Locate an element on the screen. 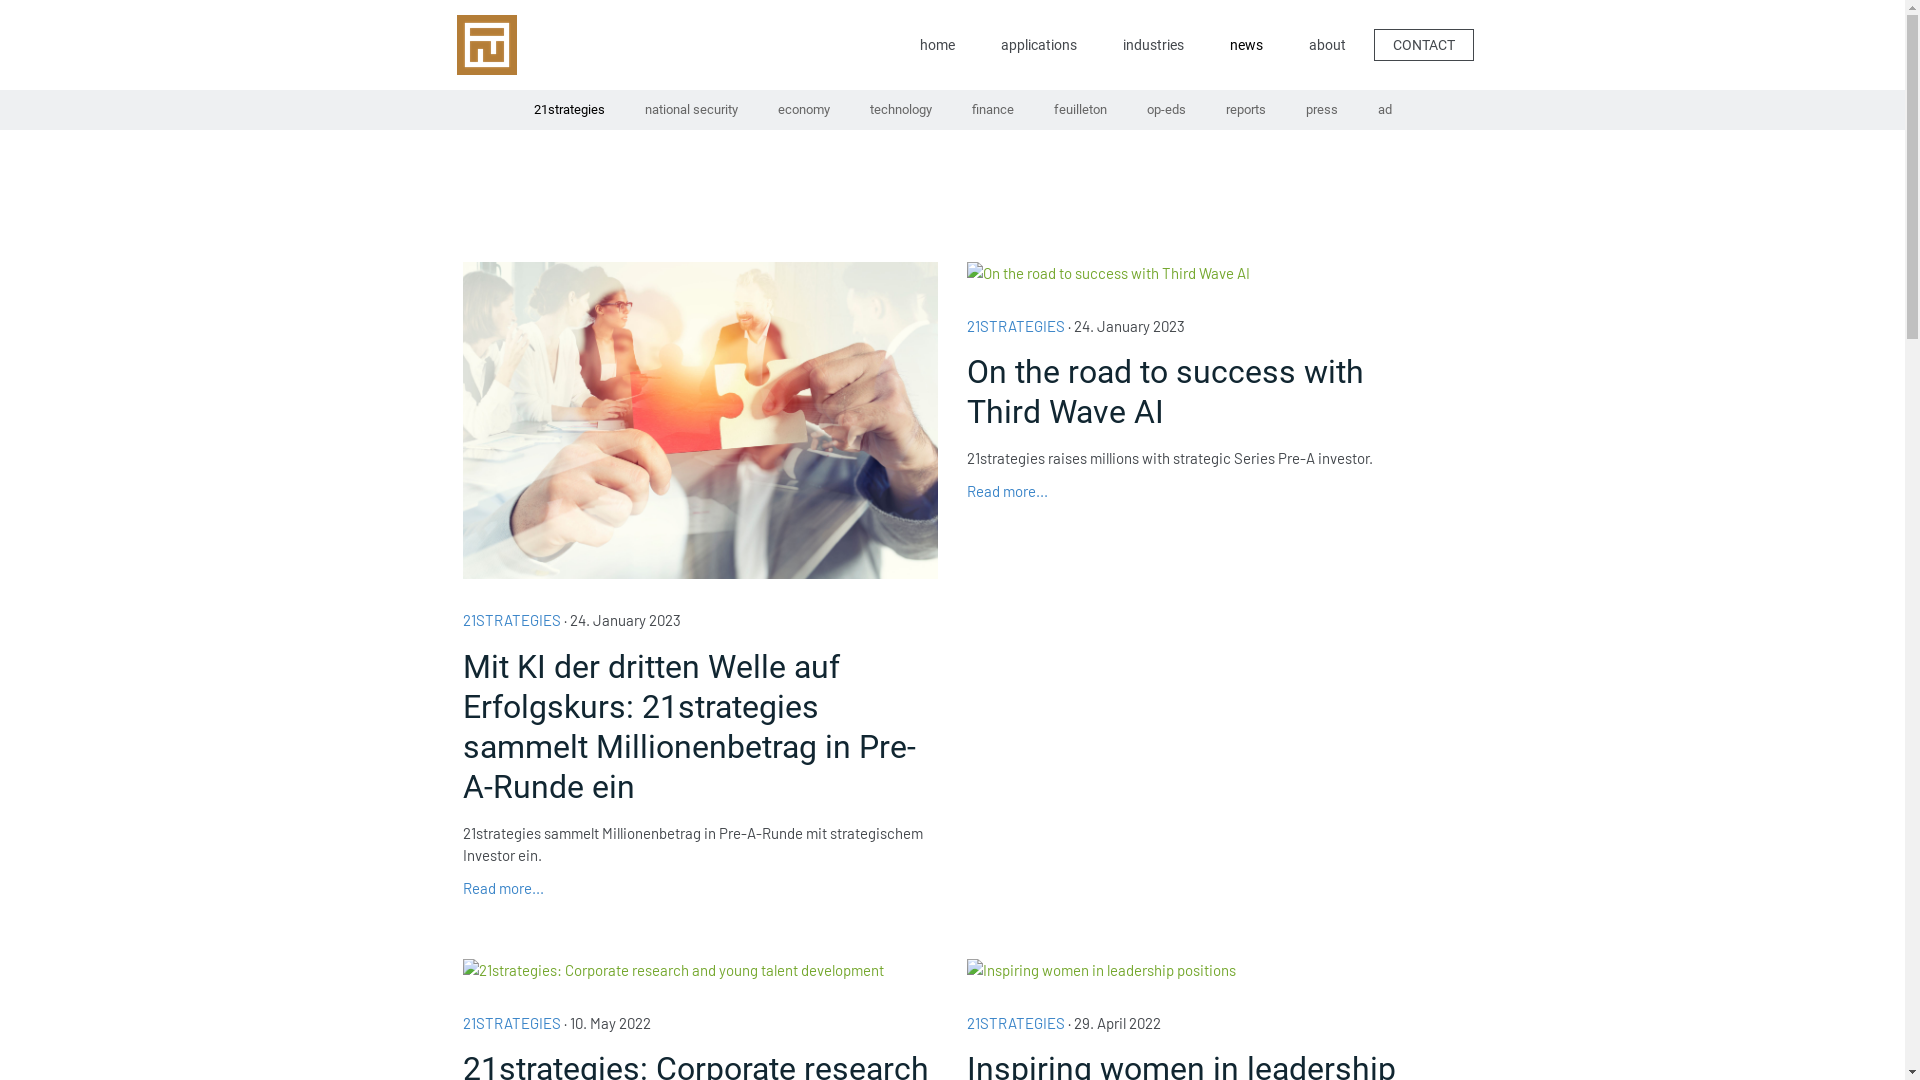 This screenshot has height=1080, width=1920. 21STRATEGIES is located at coordinates (1016, 1023).